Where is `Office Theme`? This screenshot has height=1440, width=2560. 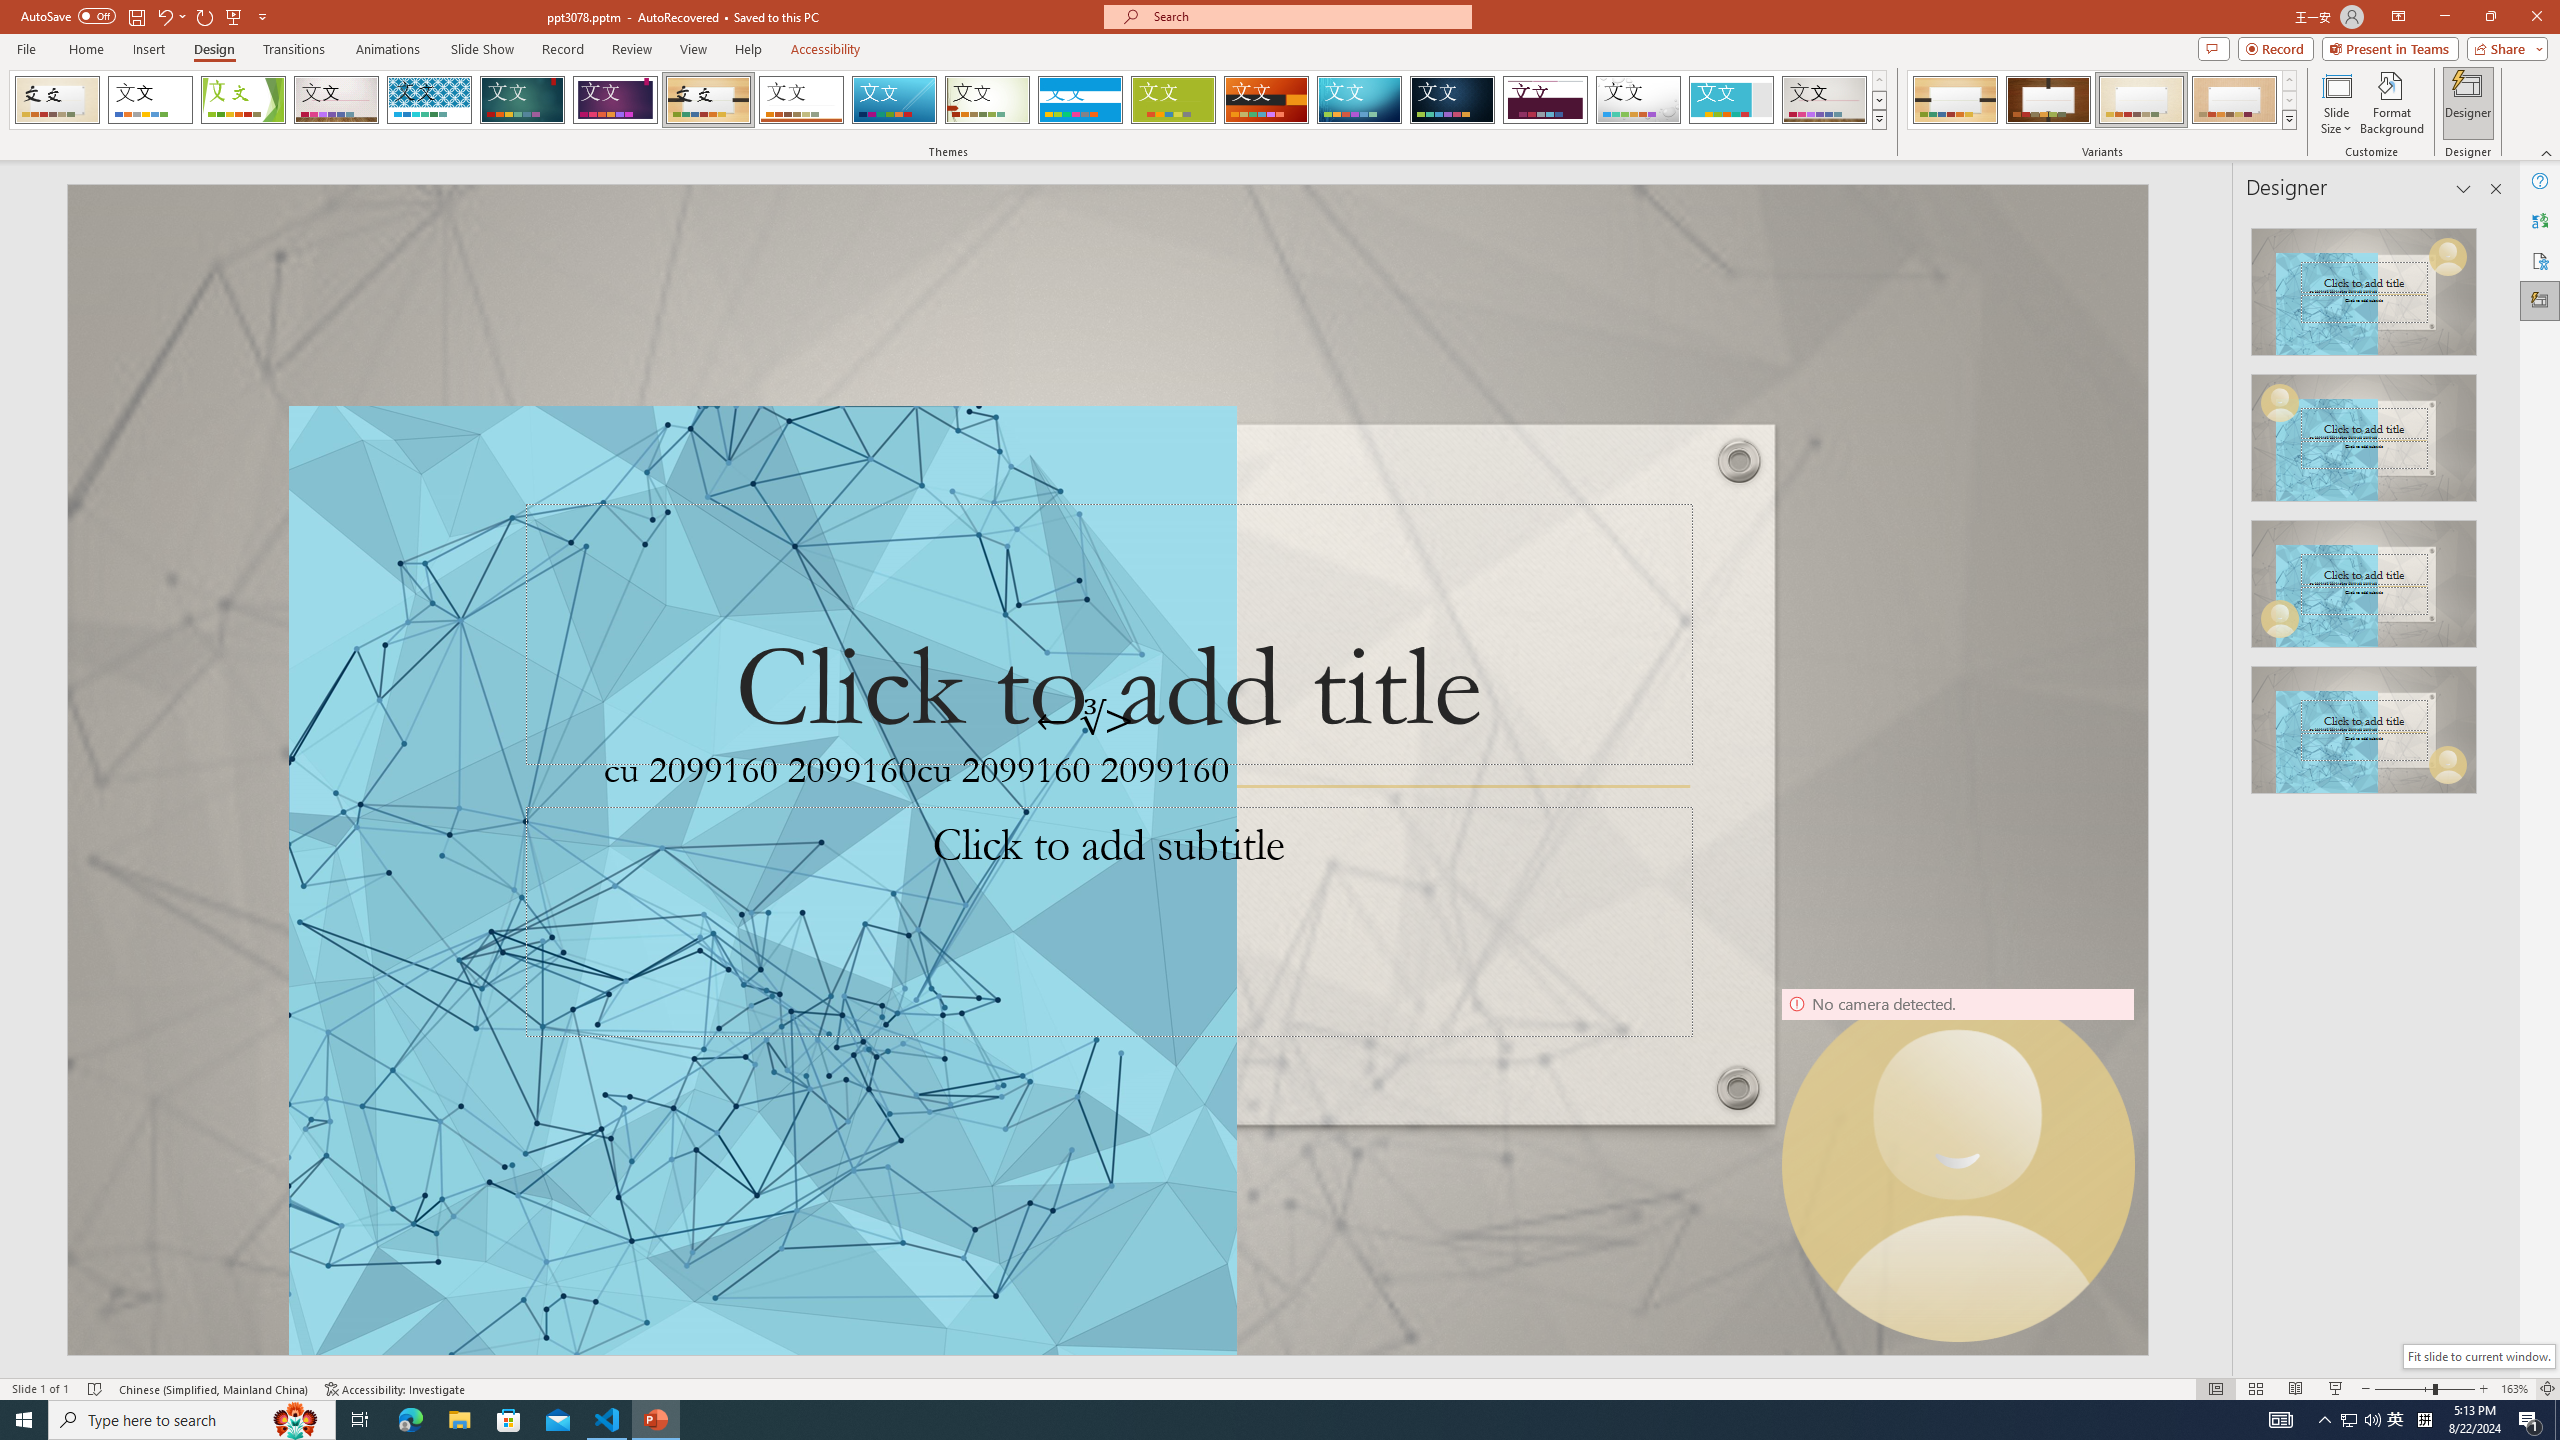
Office Theme is located at coordinates (150, 100).